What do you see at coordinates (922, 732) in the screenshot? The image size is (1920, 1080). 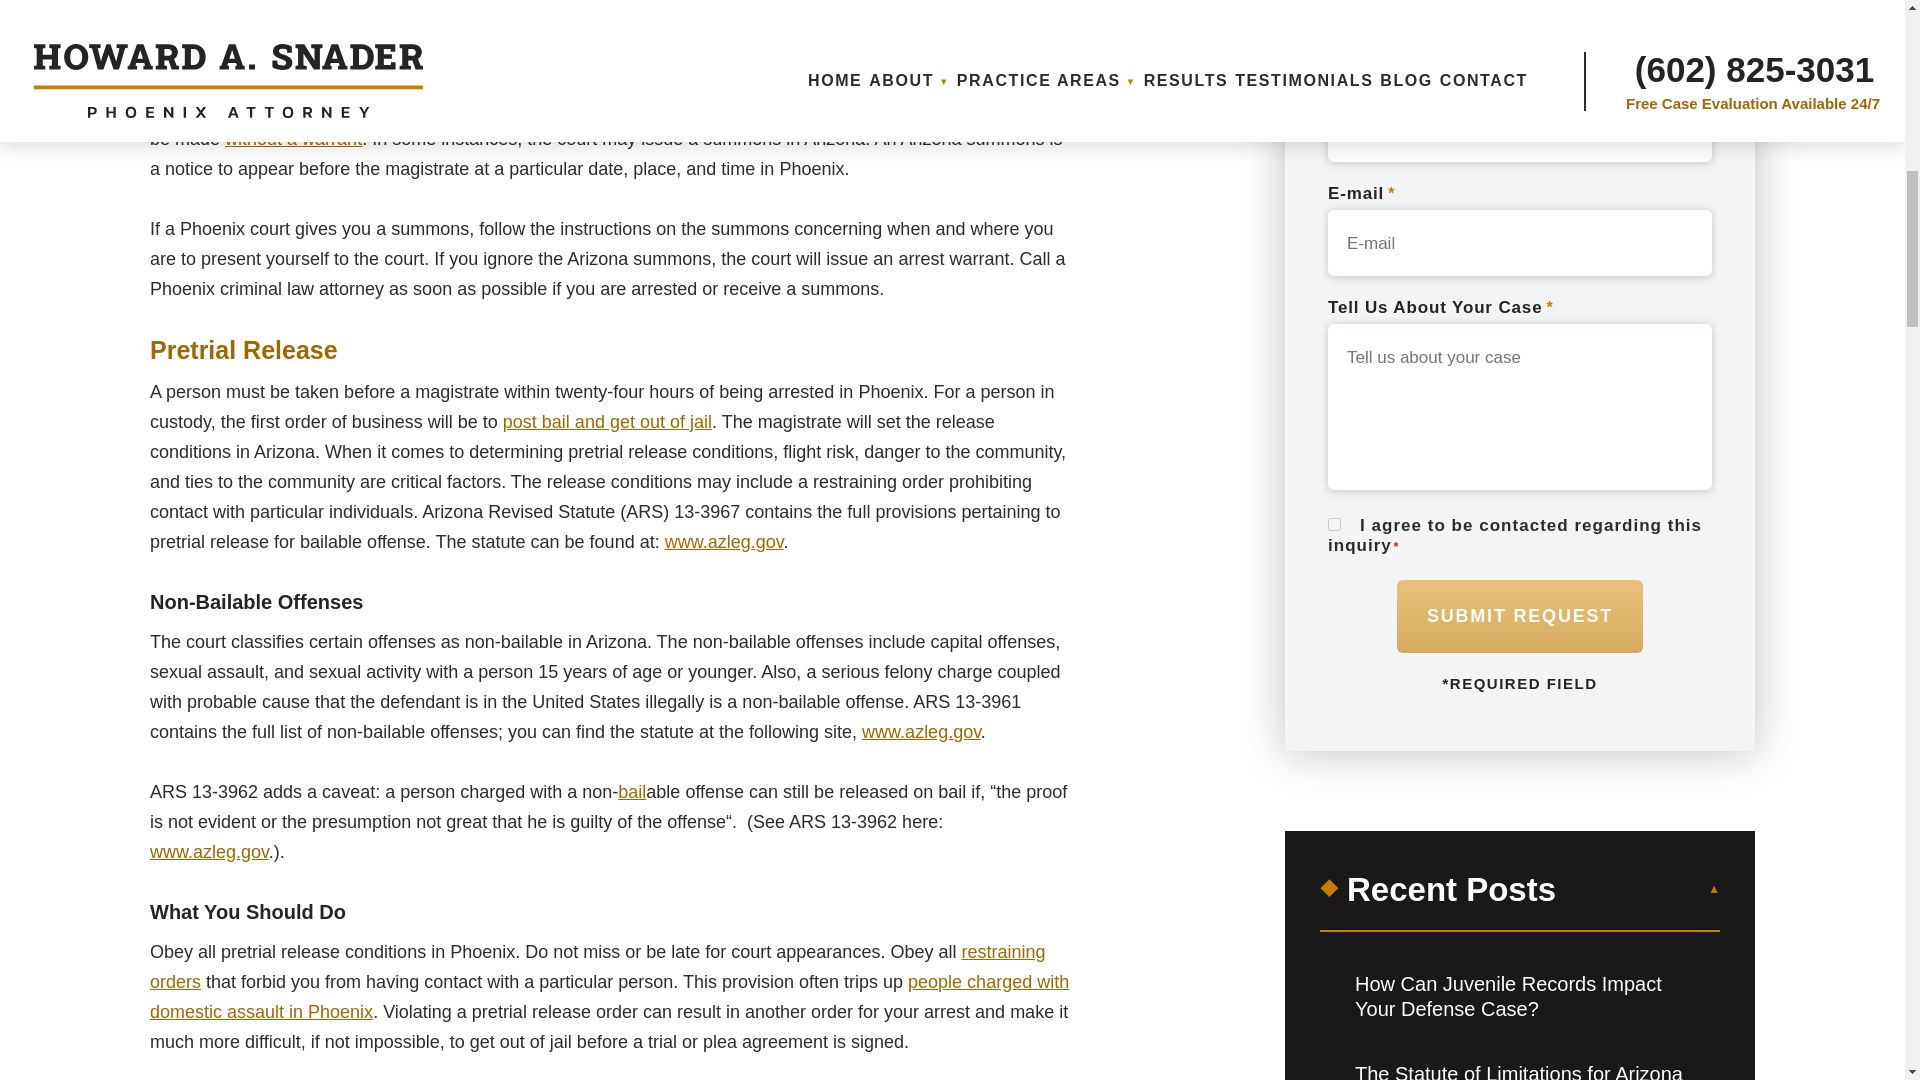 I see `www.azleg.gov` at bounding box center [922, 732].